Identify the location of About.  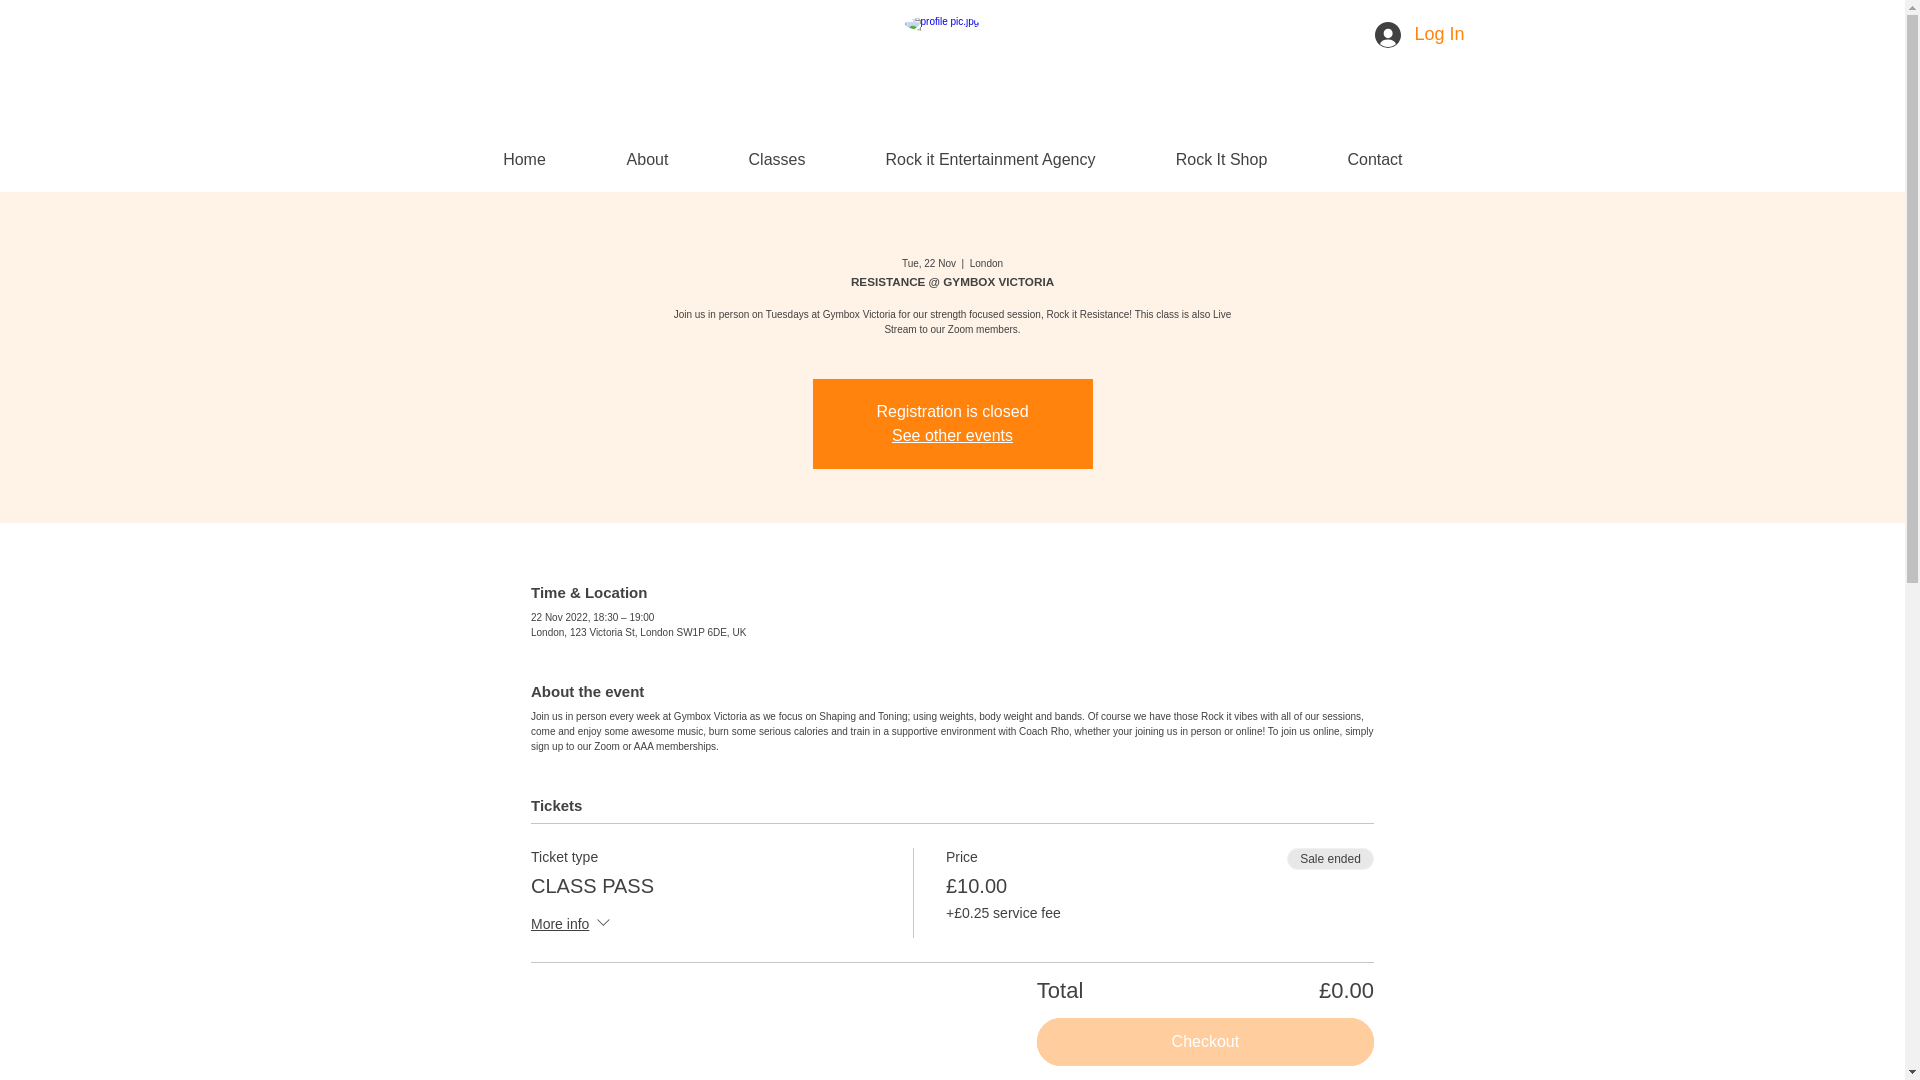
(646, 158).